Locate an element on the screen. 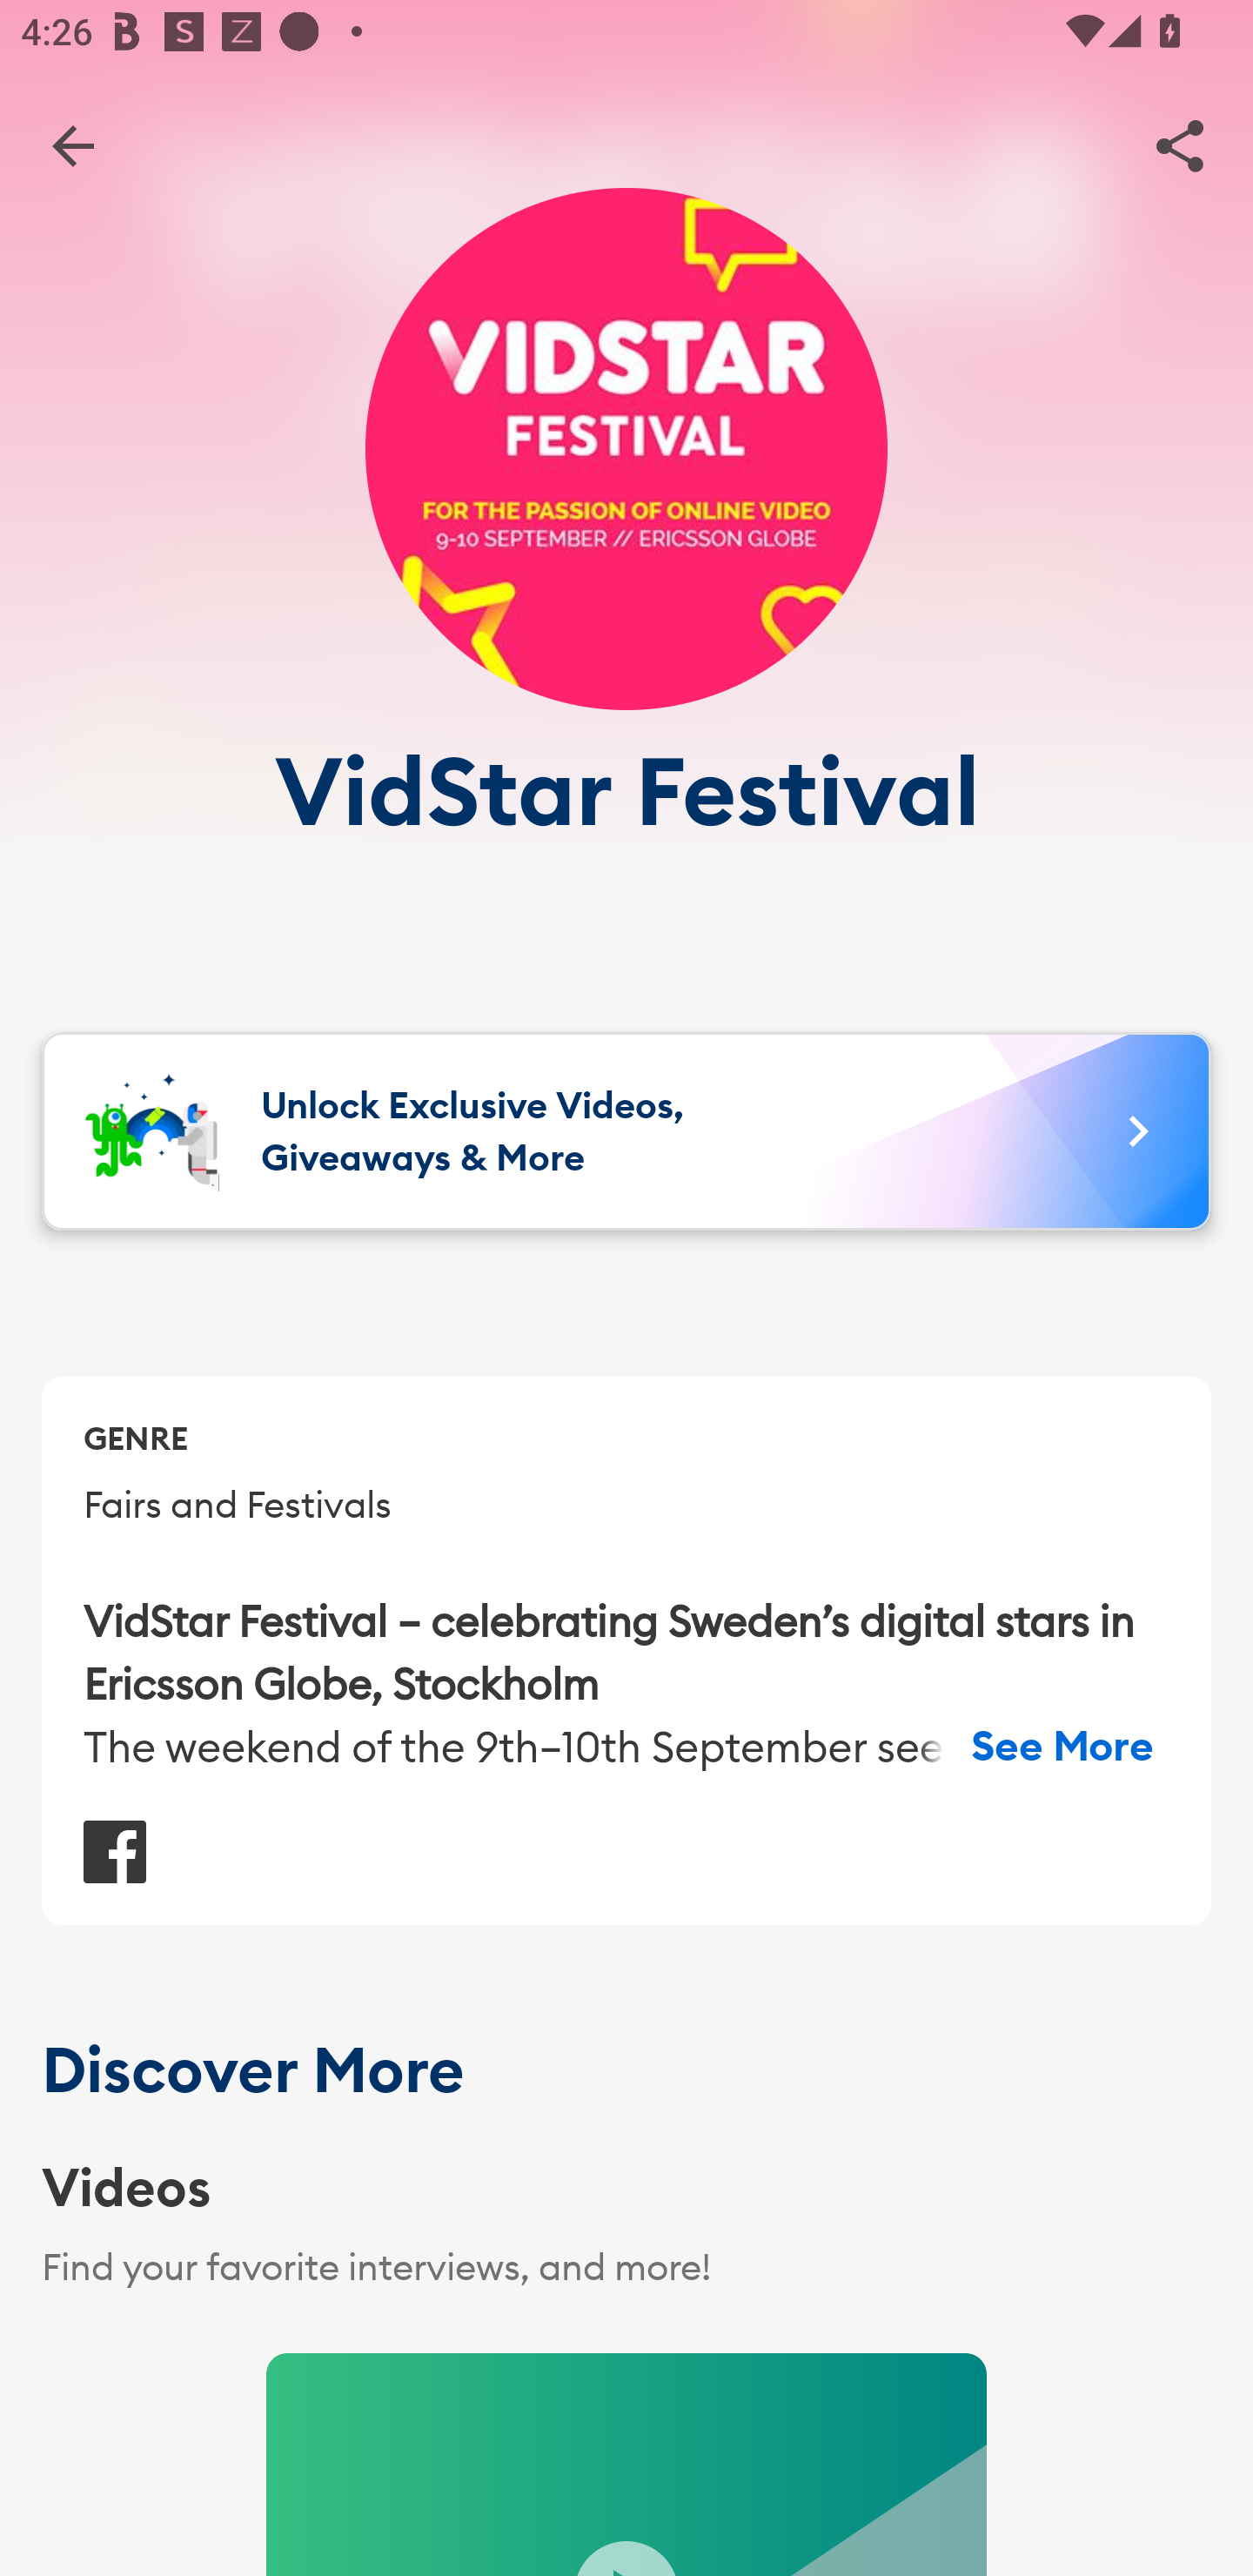 The image size is (1253, 2576). Share is located at coordinates (1180, 144).